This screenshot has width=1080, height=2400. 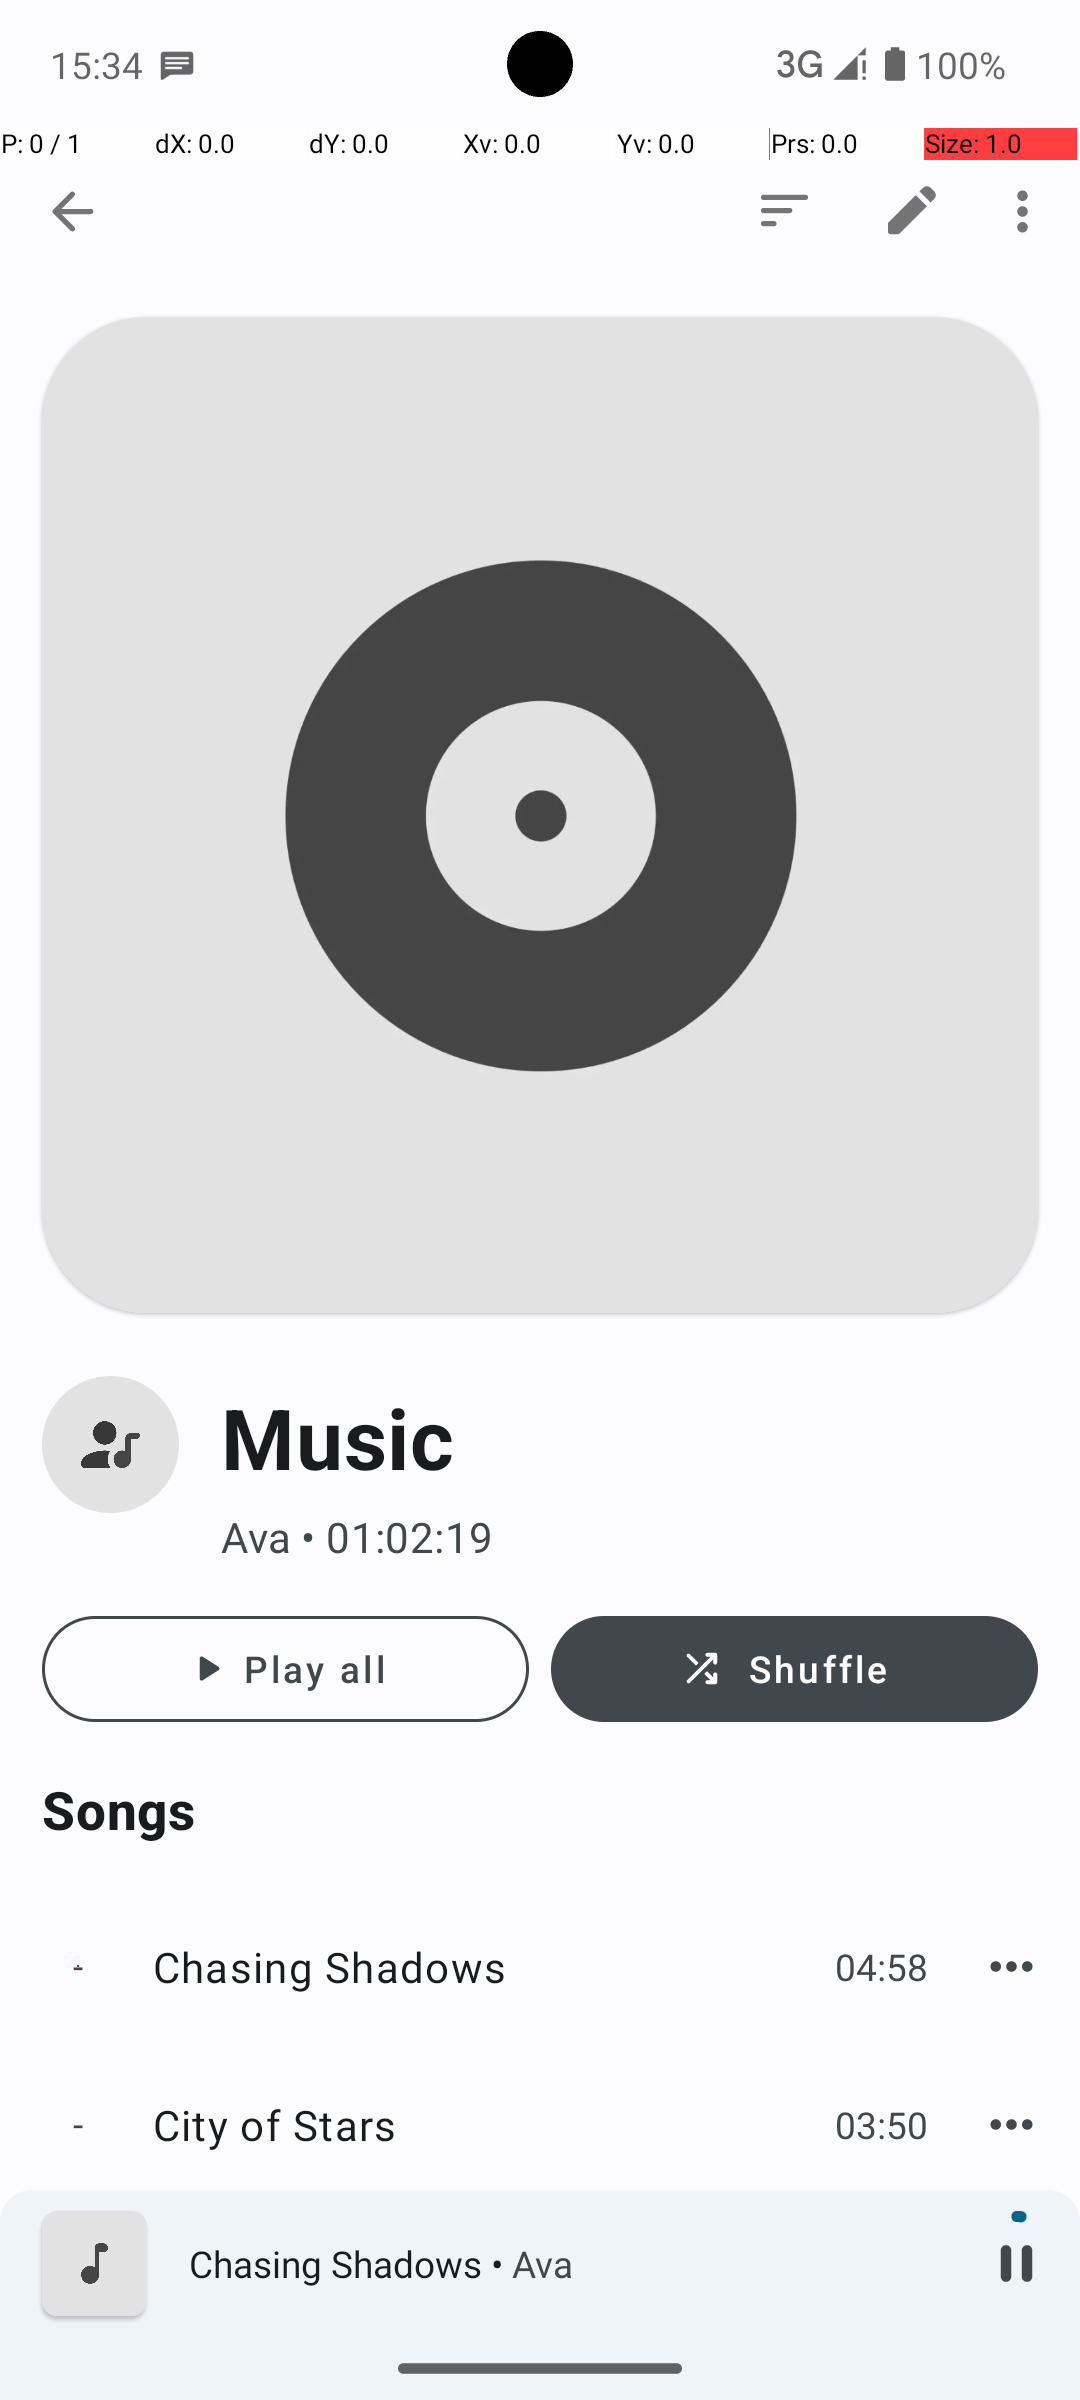 What do you see at coordinates (196, 212) in the screenshot?
I see ` ` at bounding box center [196, 212].